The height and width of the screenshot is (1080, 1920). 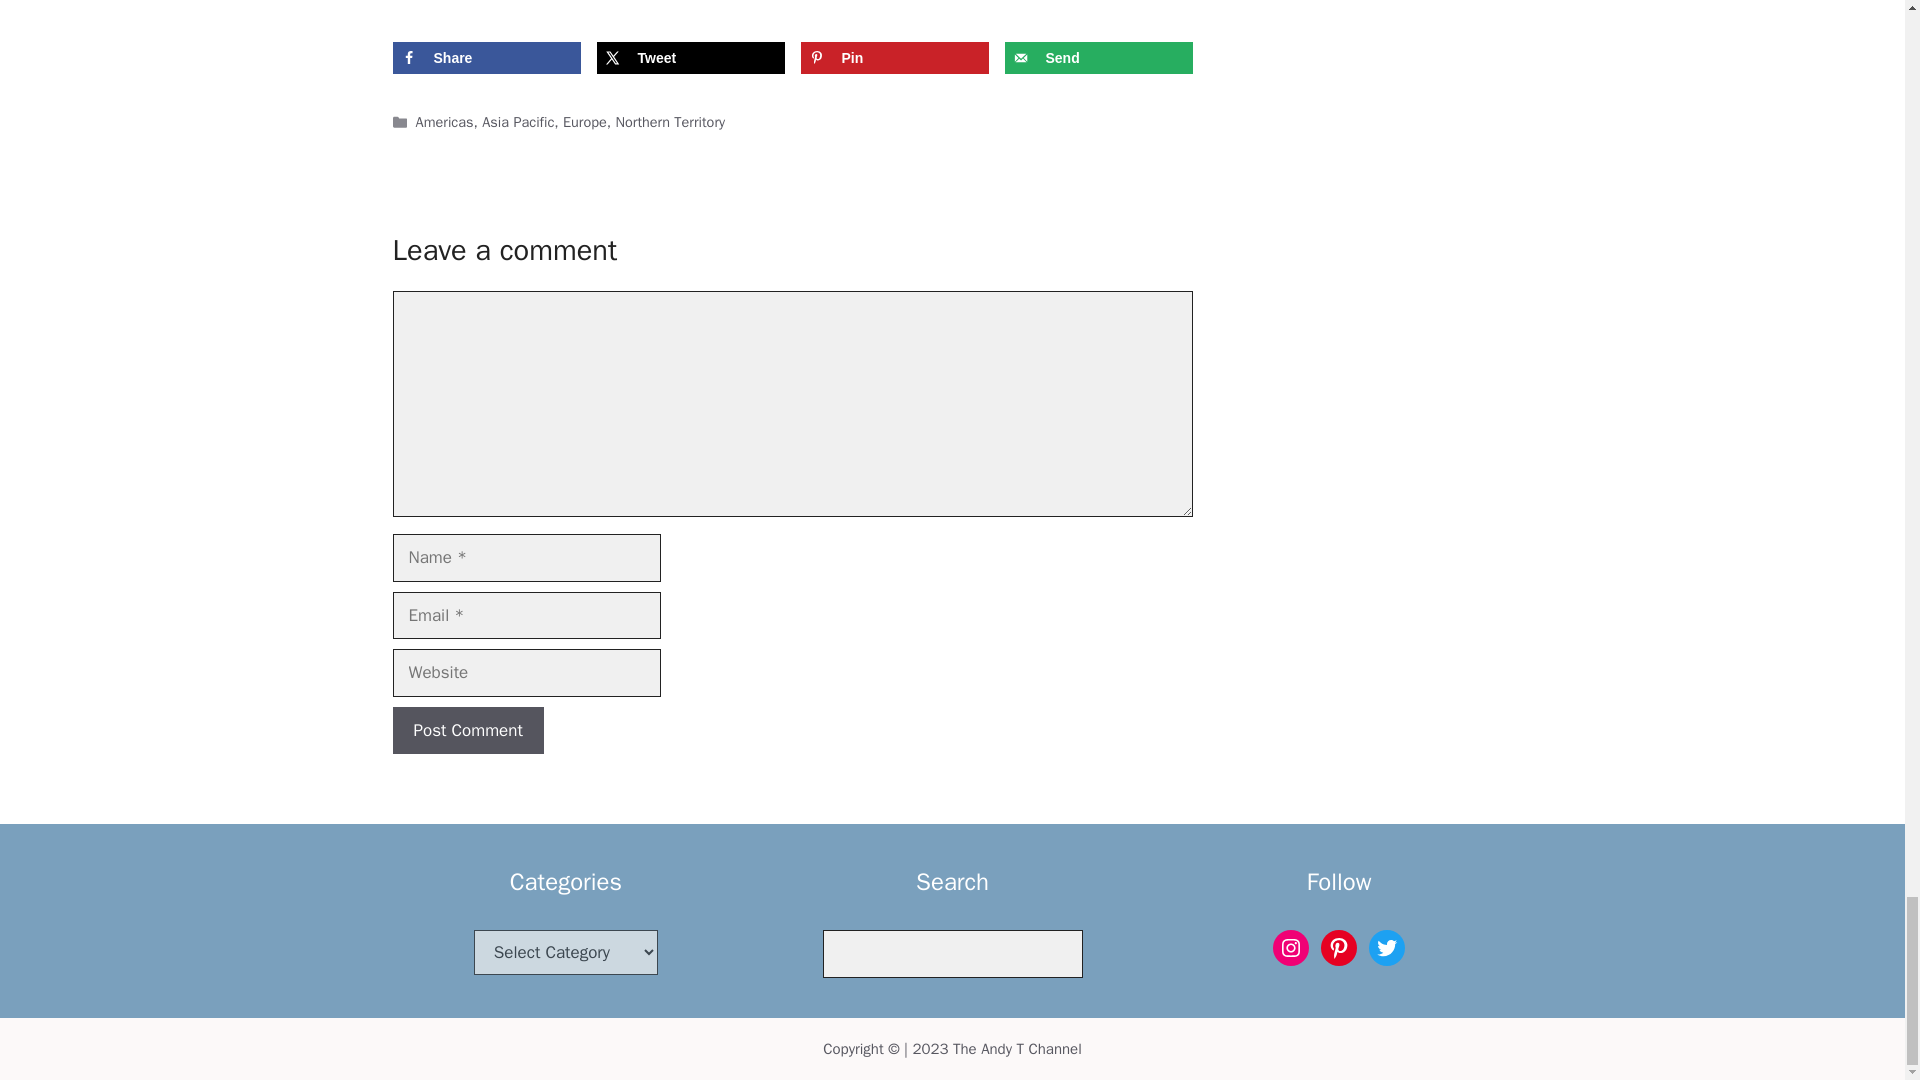 What do you see at coordinates (894, 58) in the screenshot?
I see `Save to Pinterest` at bounding box center [894, 58].